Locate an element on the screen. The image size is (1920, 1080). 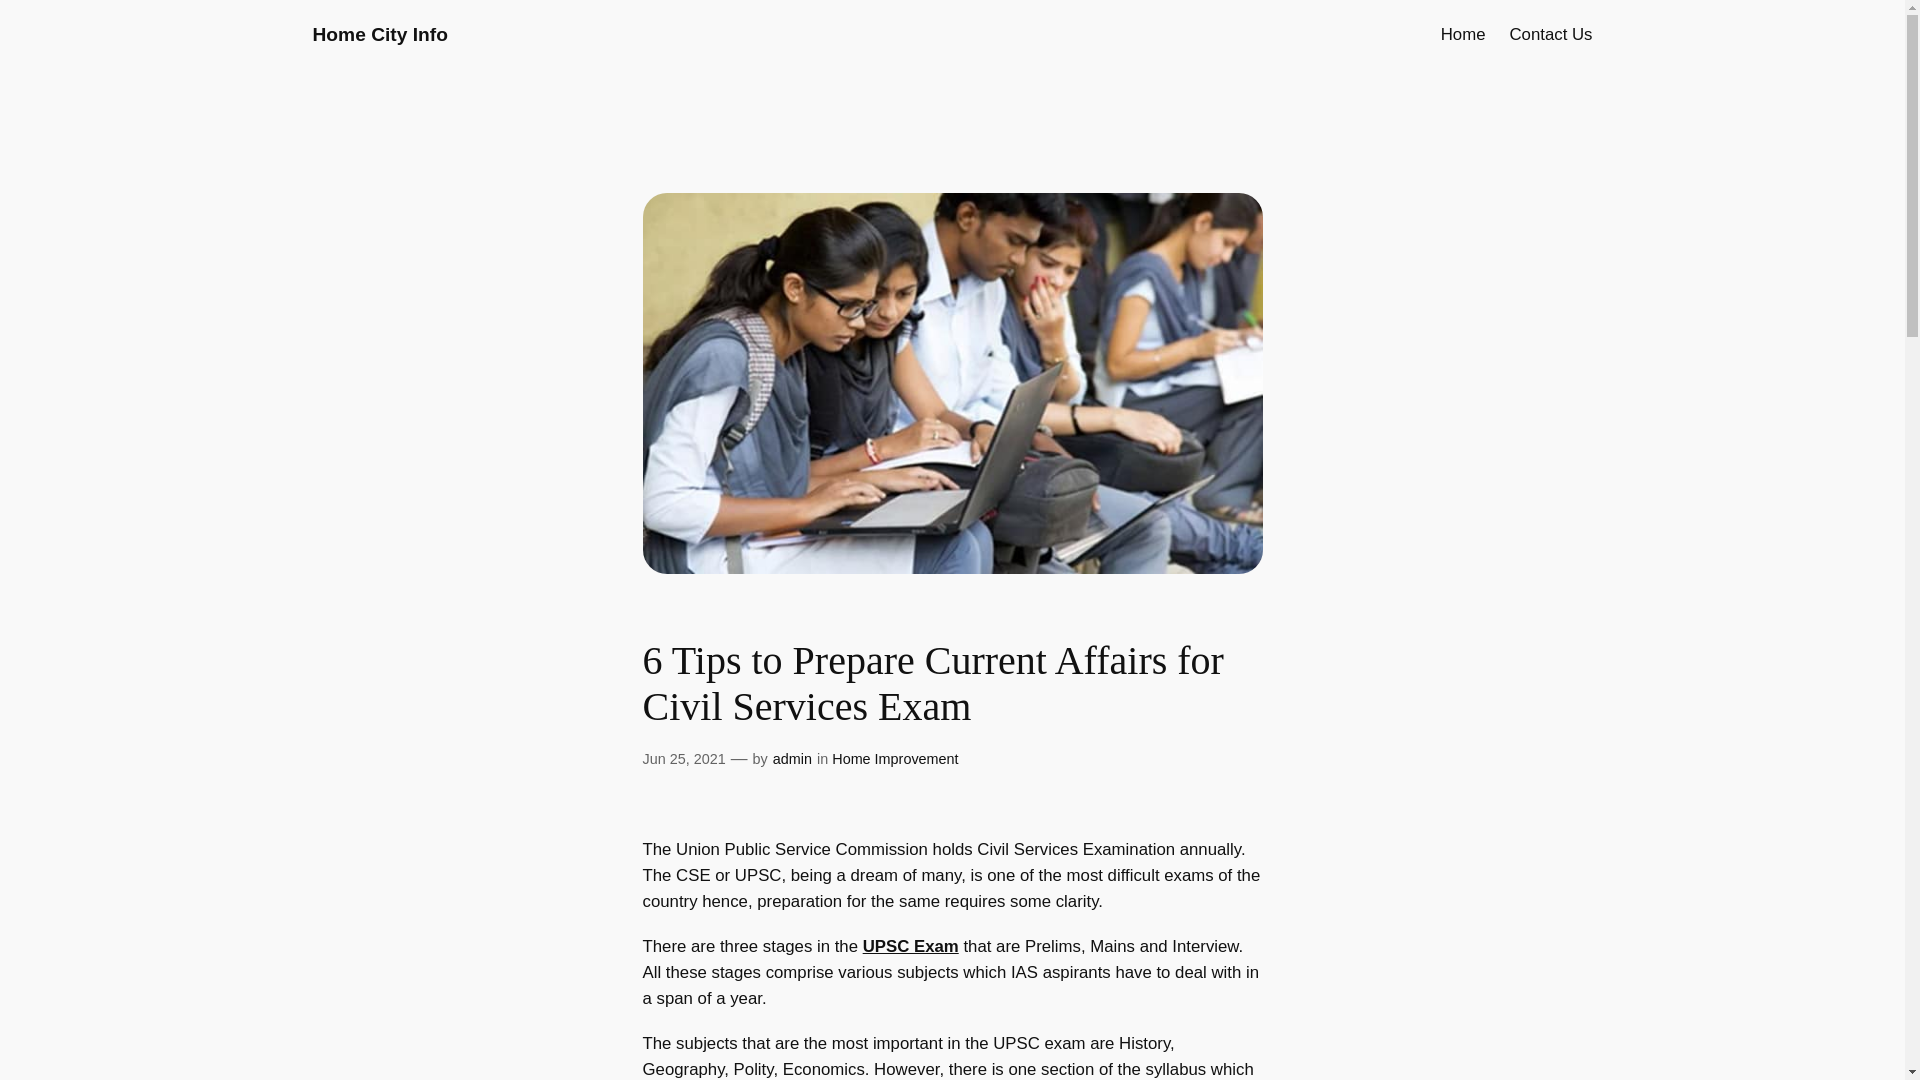
Home is located at coordinates (1464, 34).